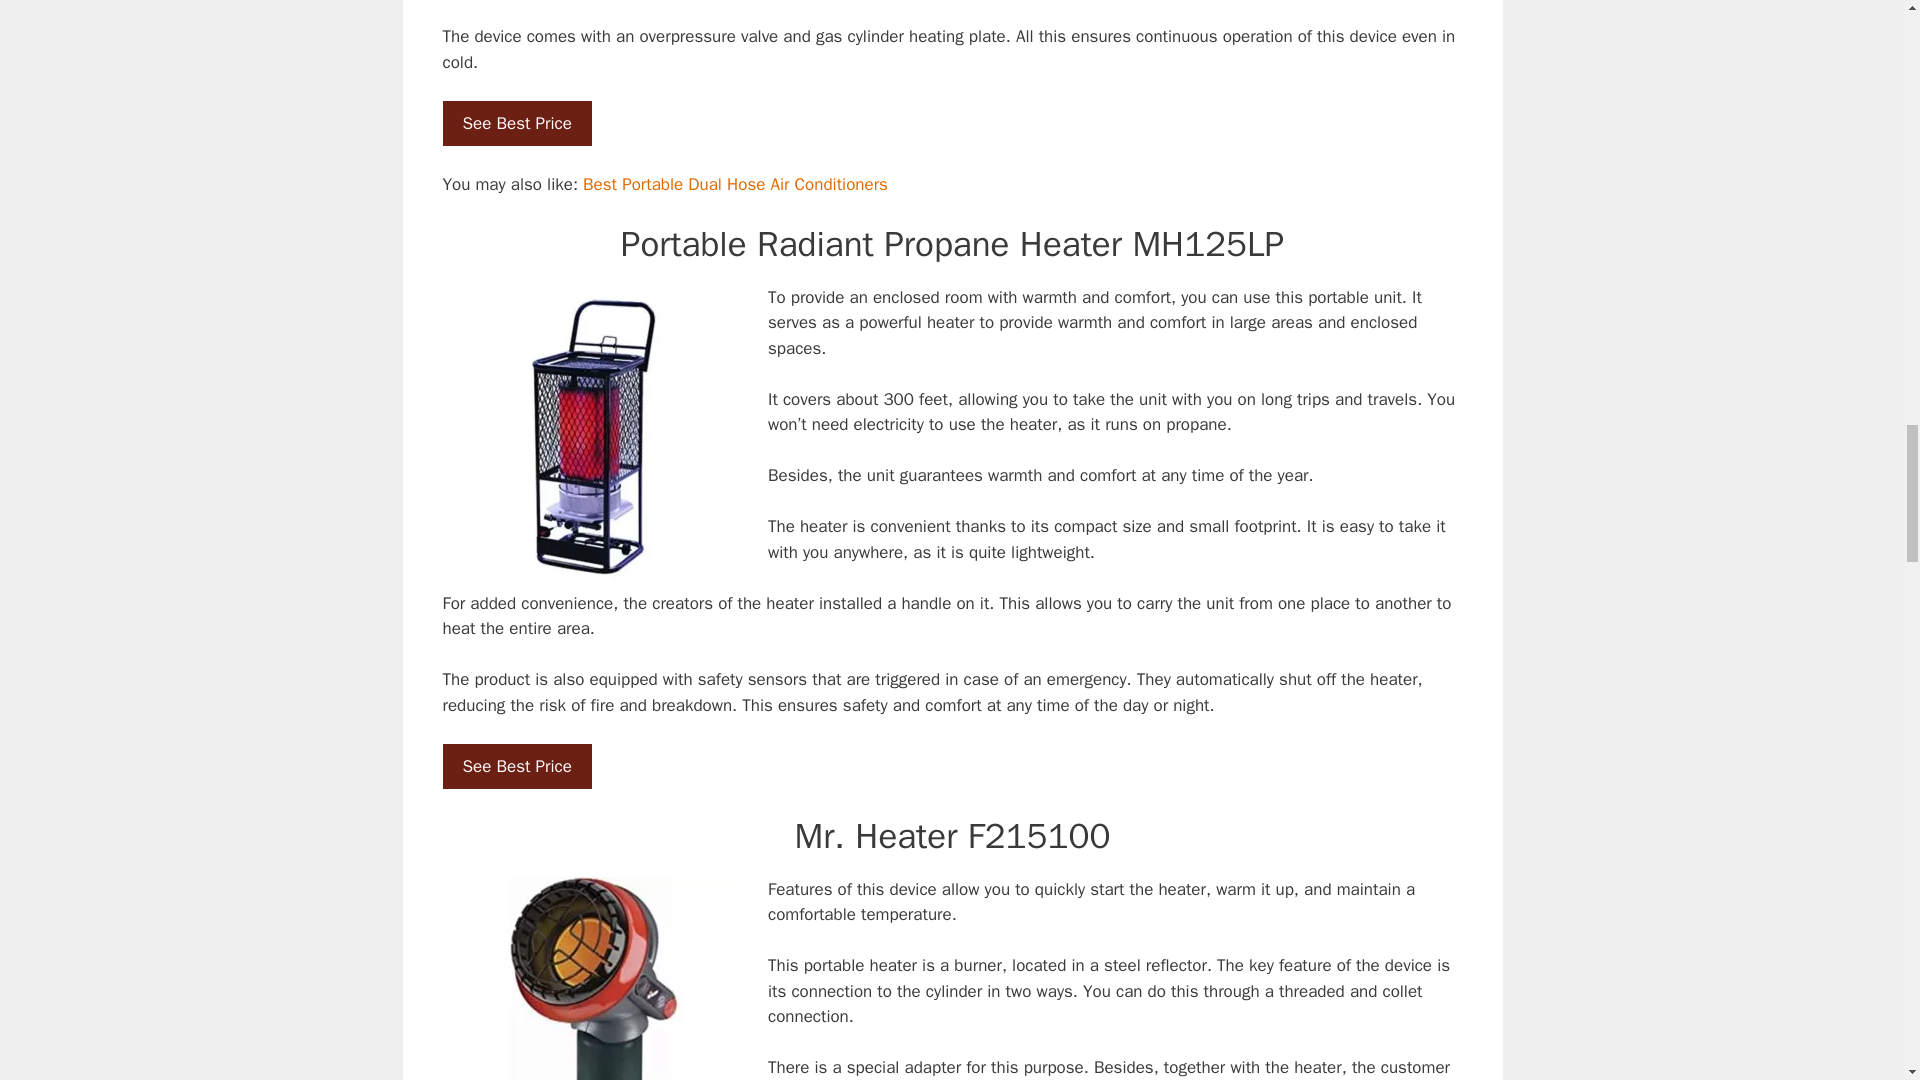 This screenshot has height=1080, width=1920. Describe the element at coordinates (516, 124) in the screenshot. I see `See Best Price` at that location.